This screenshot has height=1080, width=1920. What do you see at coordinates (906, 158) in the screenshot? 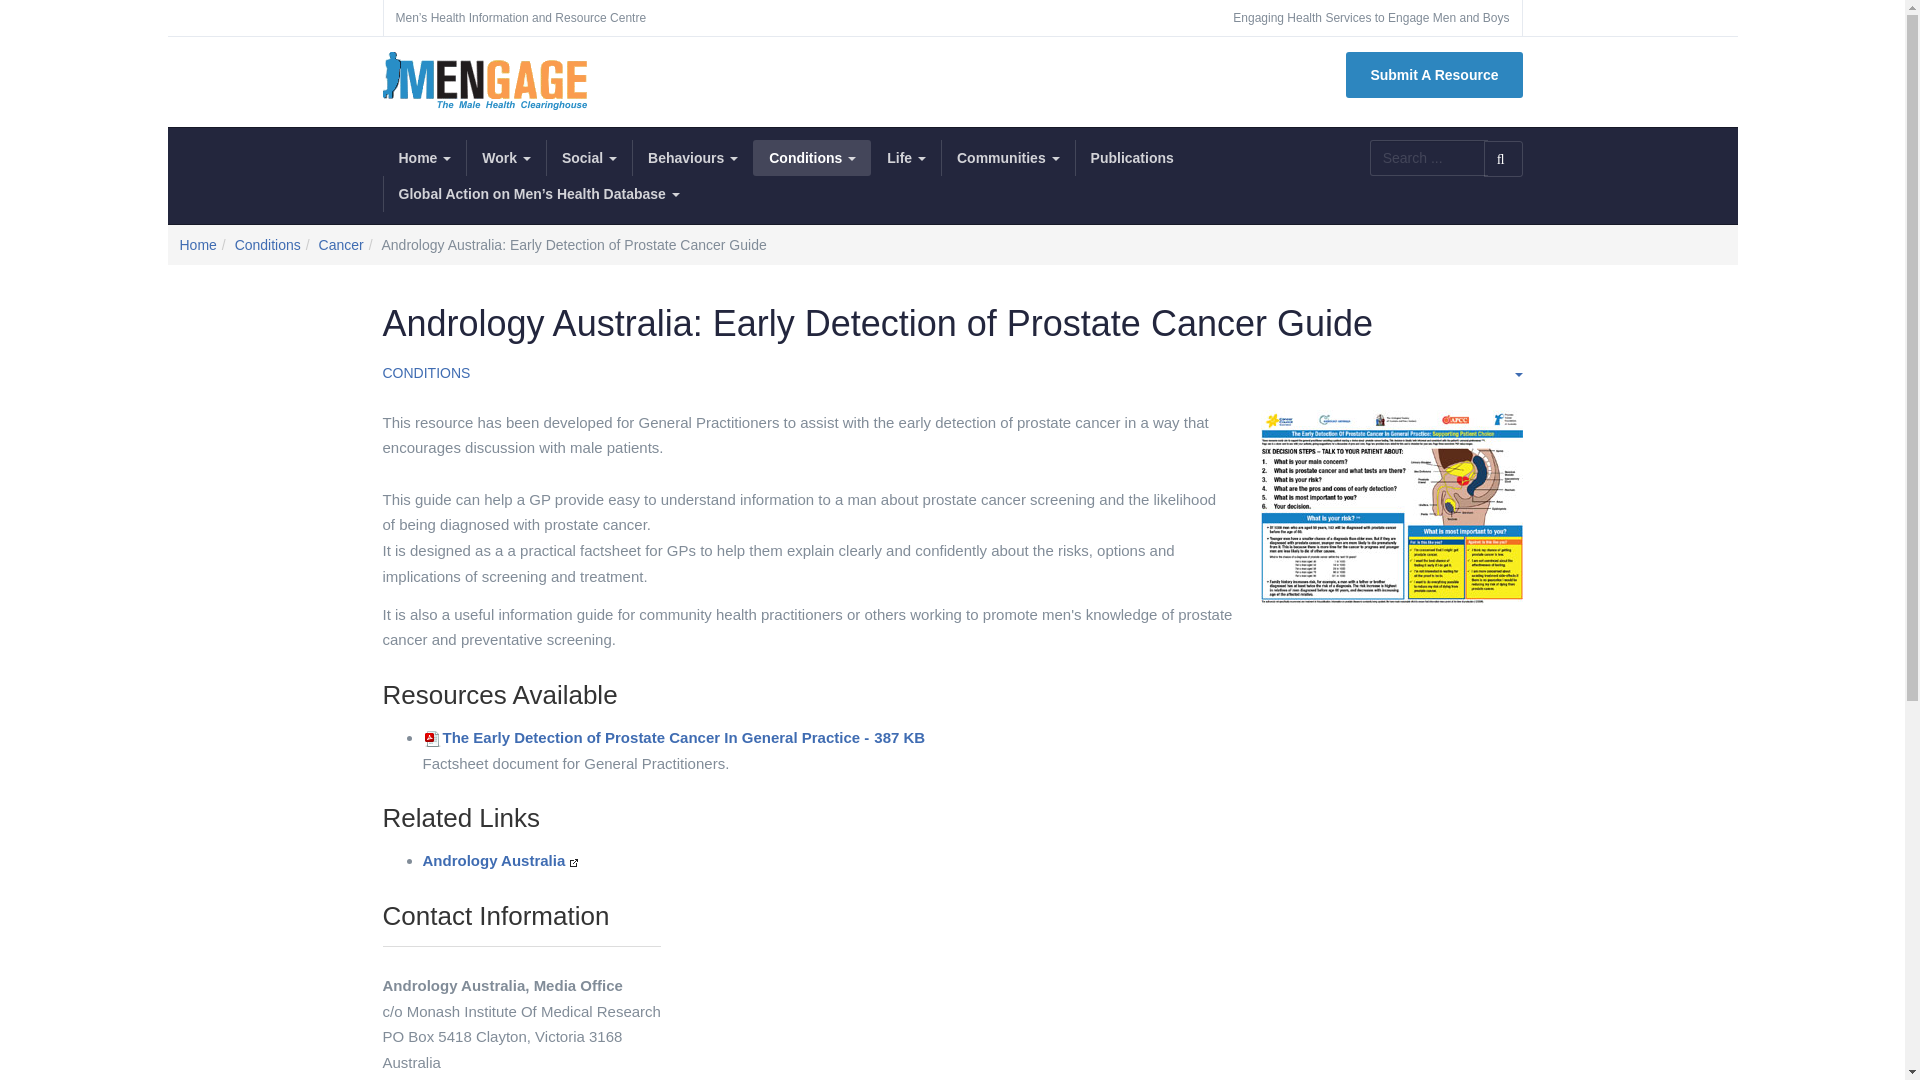
I see `Life` at bounding box center [906, 158].